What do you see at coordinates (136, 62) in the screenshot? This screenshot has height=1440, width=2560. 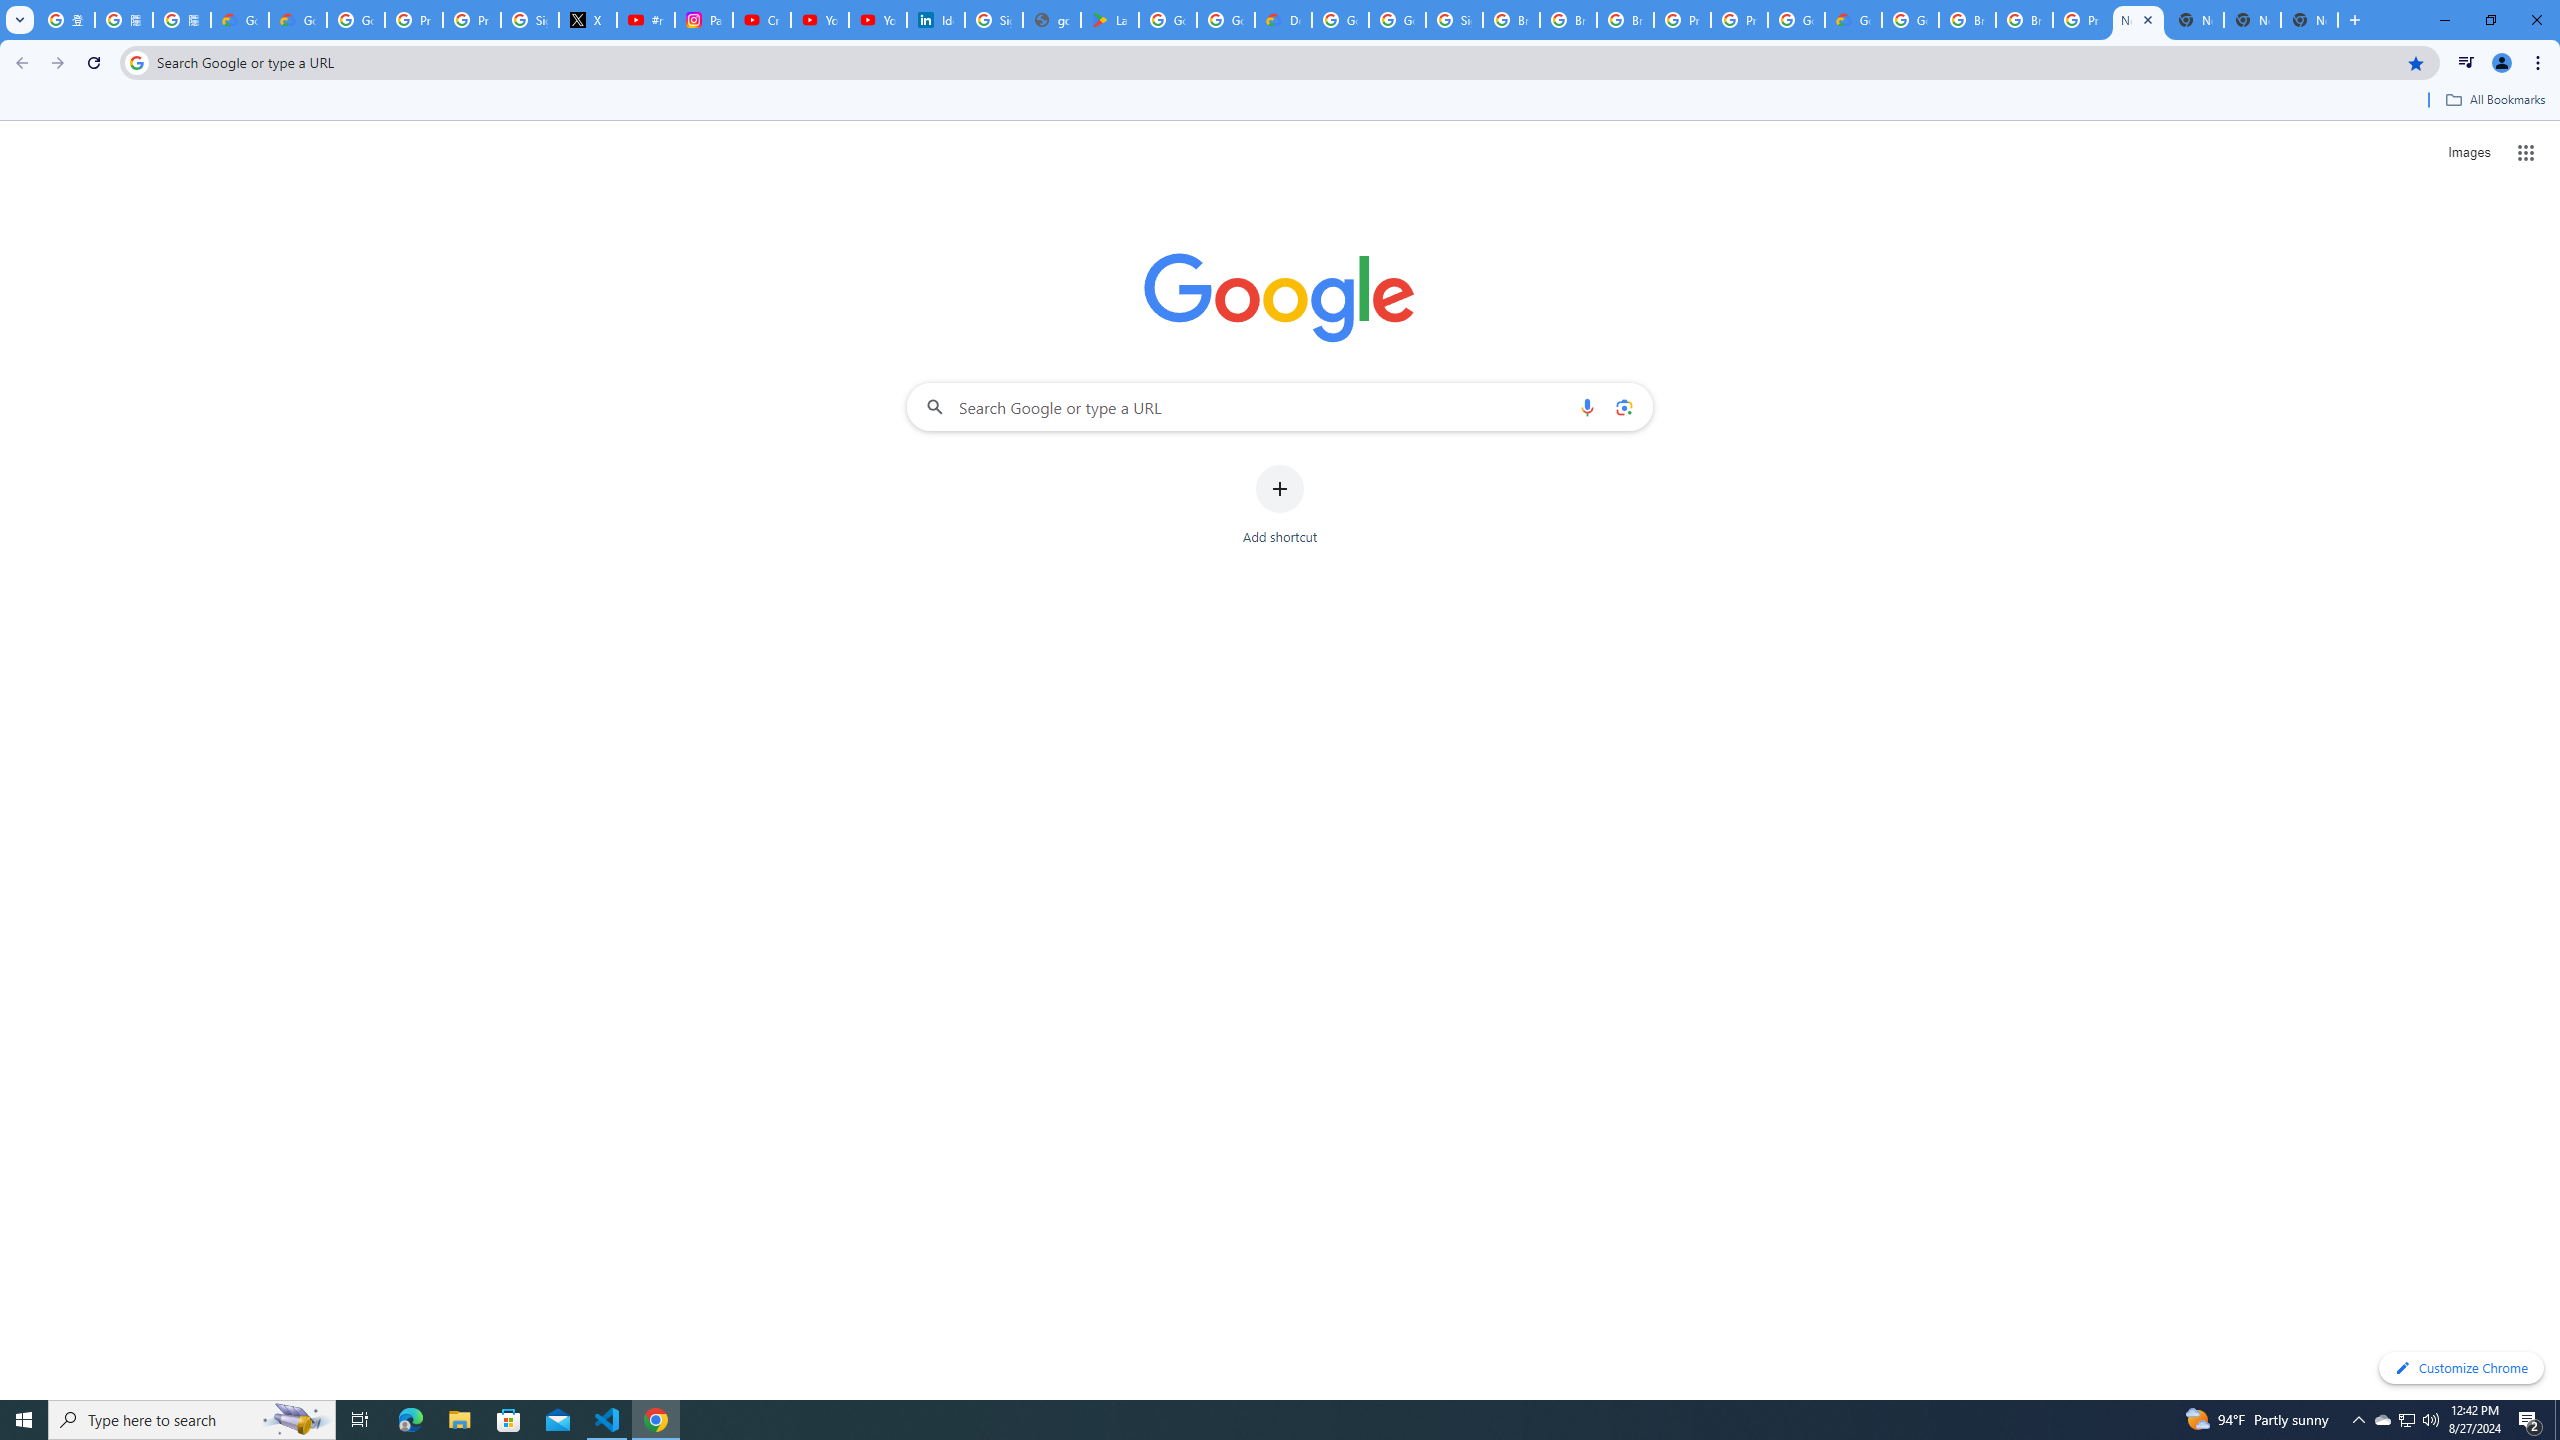 I see `Search icon` at bounding box center [136, 62].